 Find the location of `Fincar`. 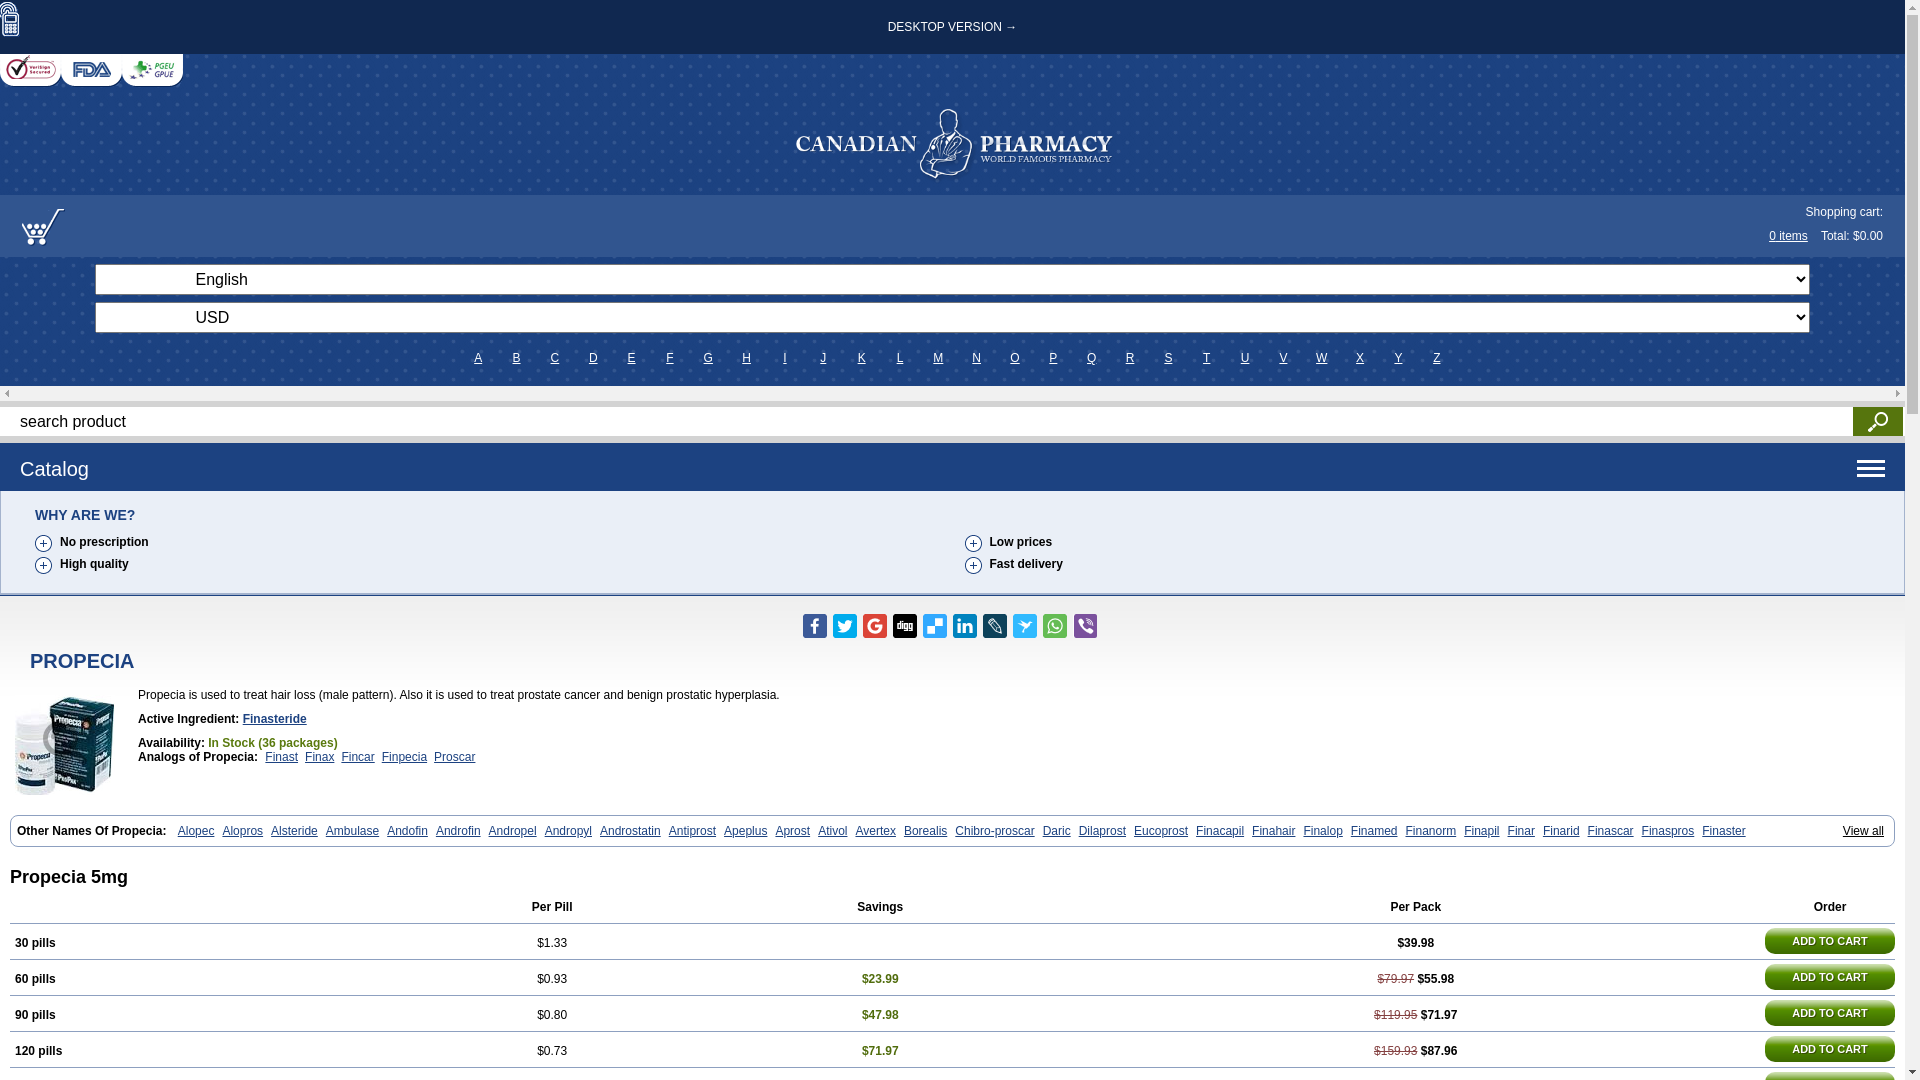

Fincar is located at coordinates (358, 757).